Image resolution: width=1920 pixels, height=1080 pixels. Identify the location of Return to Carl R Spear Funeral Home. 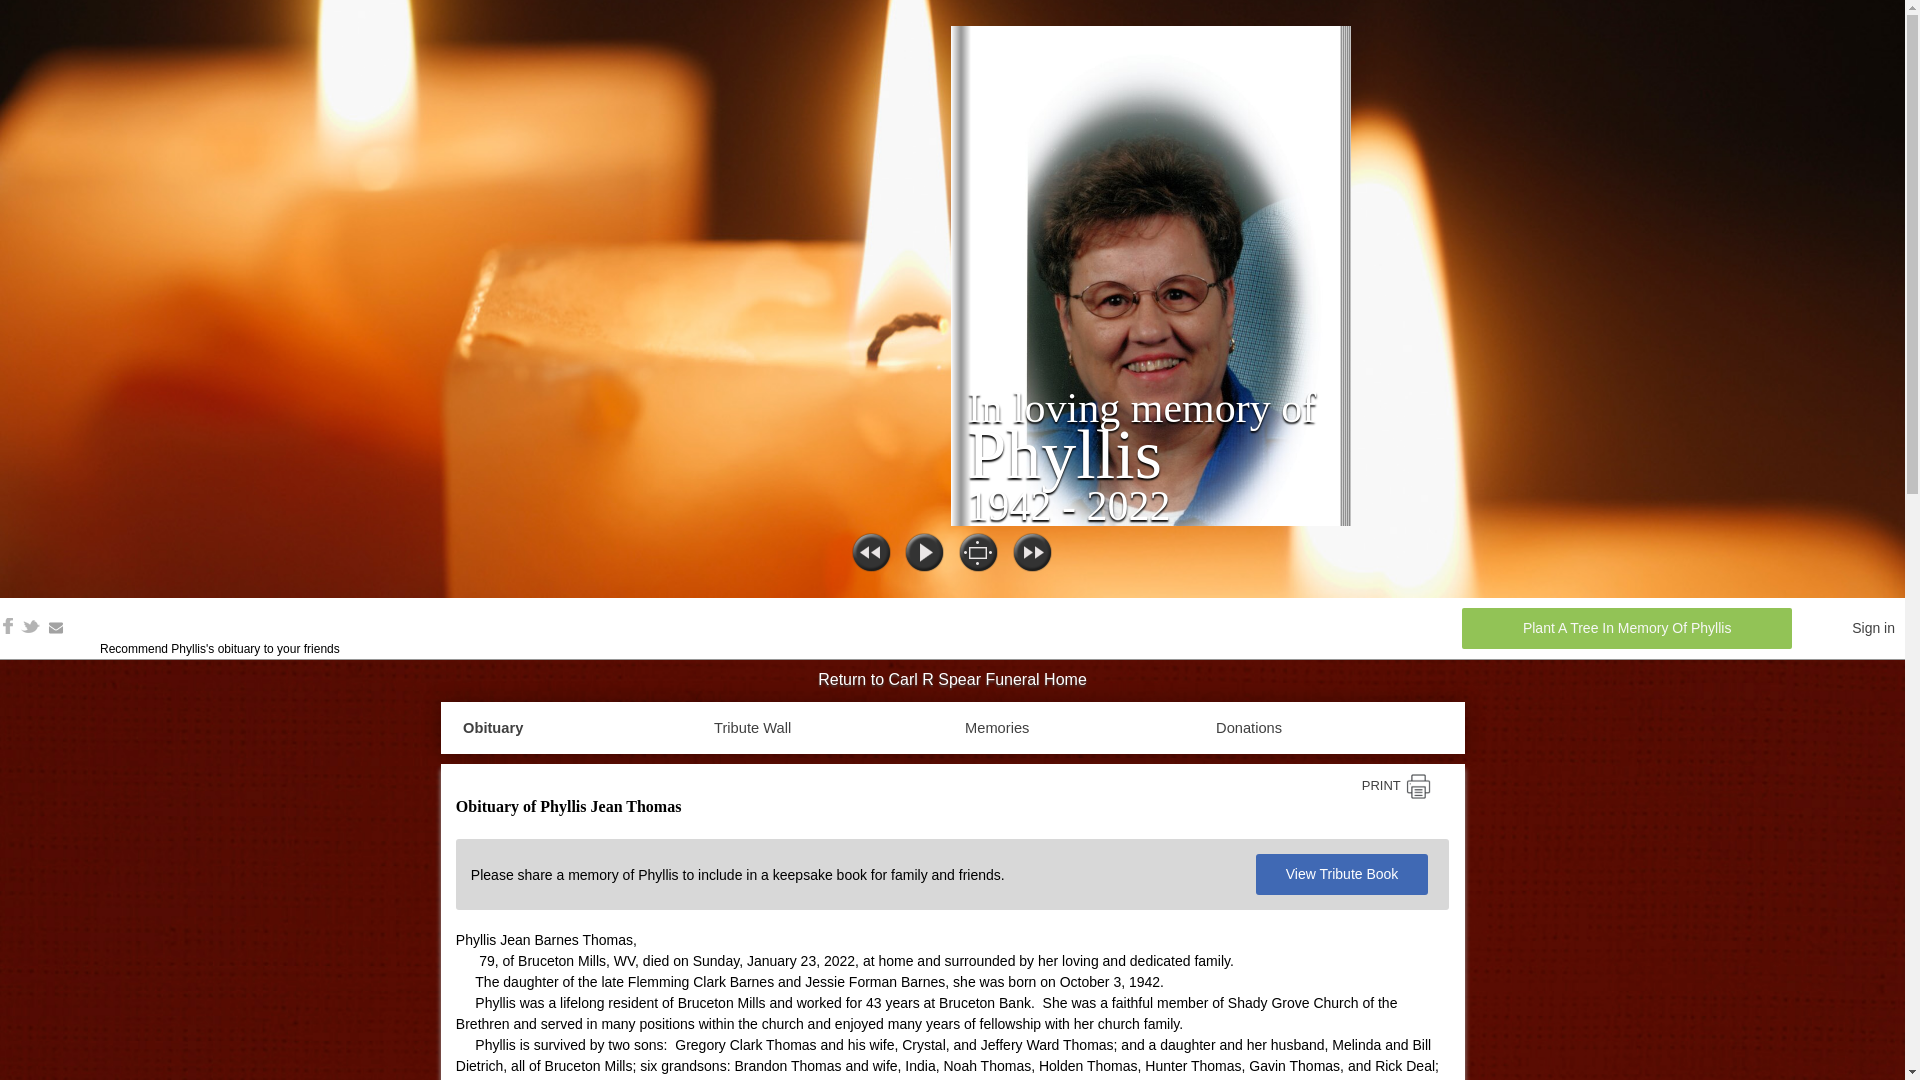
(951, 680).